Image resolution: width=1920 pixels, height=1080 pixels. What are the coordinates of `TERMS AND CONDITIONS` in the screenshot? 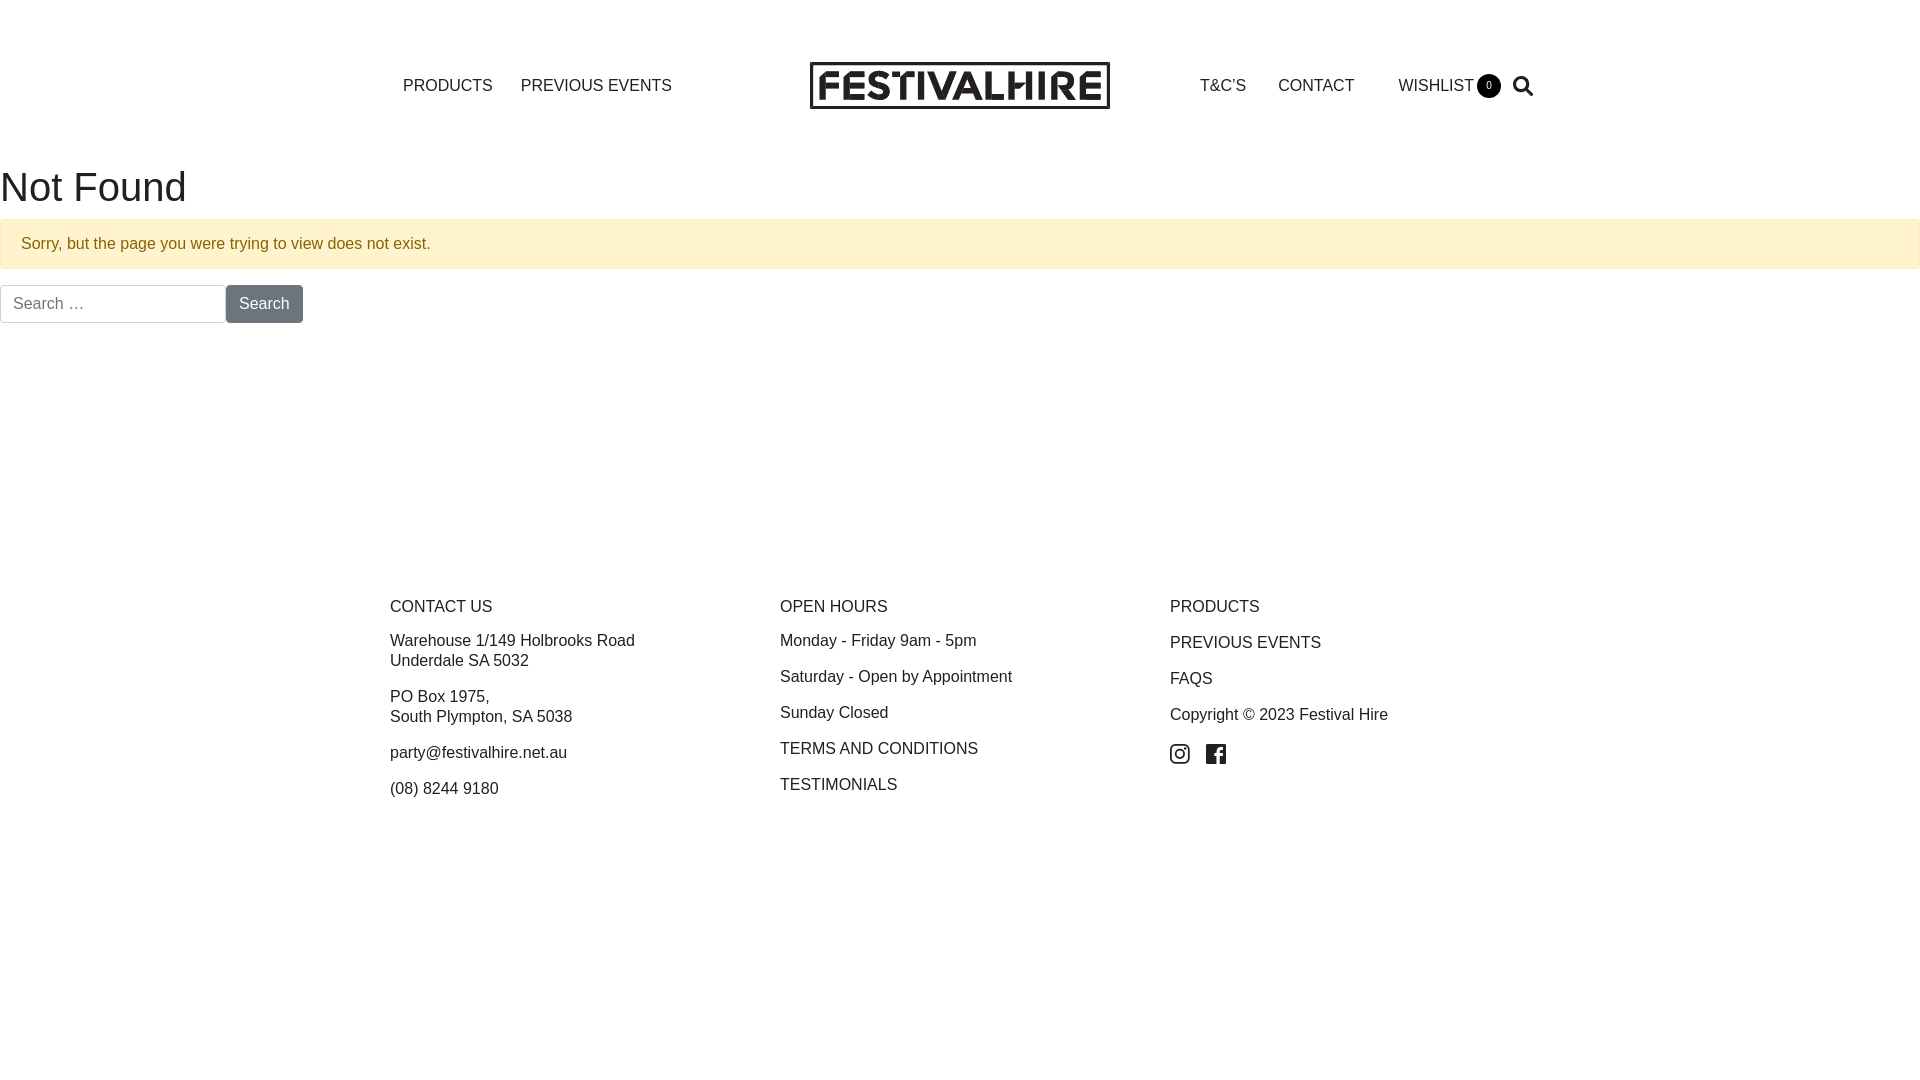 It's located at (879, 748).